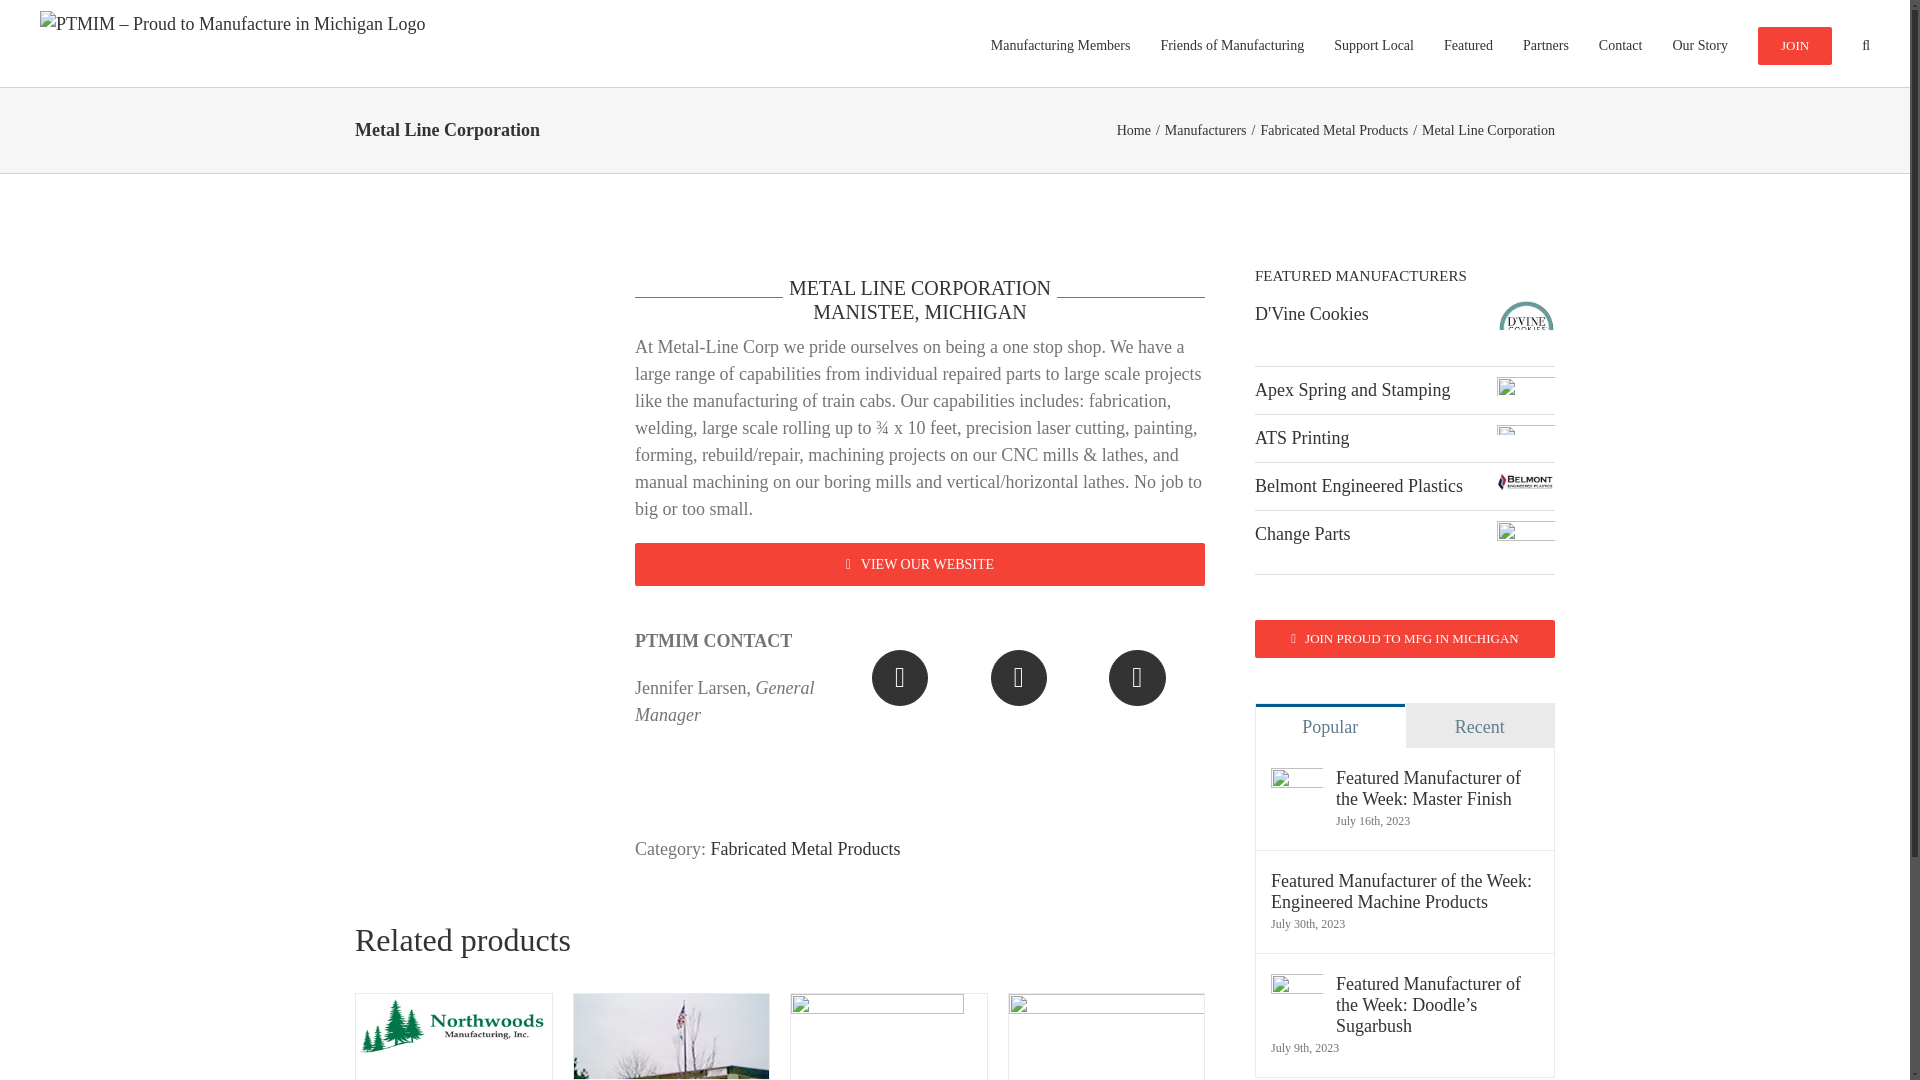 The width and height of the screenshot is (1920, 1080). What do you see at coordinates (1060, 44) in the screenshot?
I see `Fabricated Metal Products` at bounding box center [1060, 44].